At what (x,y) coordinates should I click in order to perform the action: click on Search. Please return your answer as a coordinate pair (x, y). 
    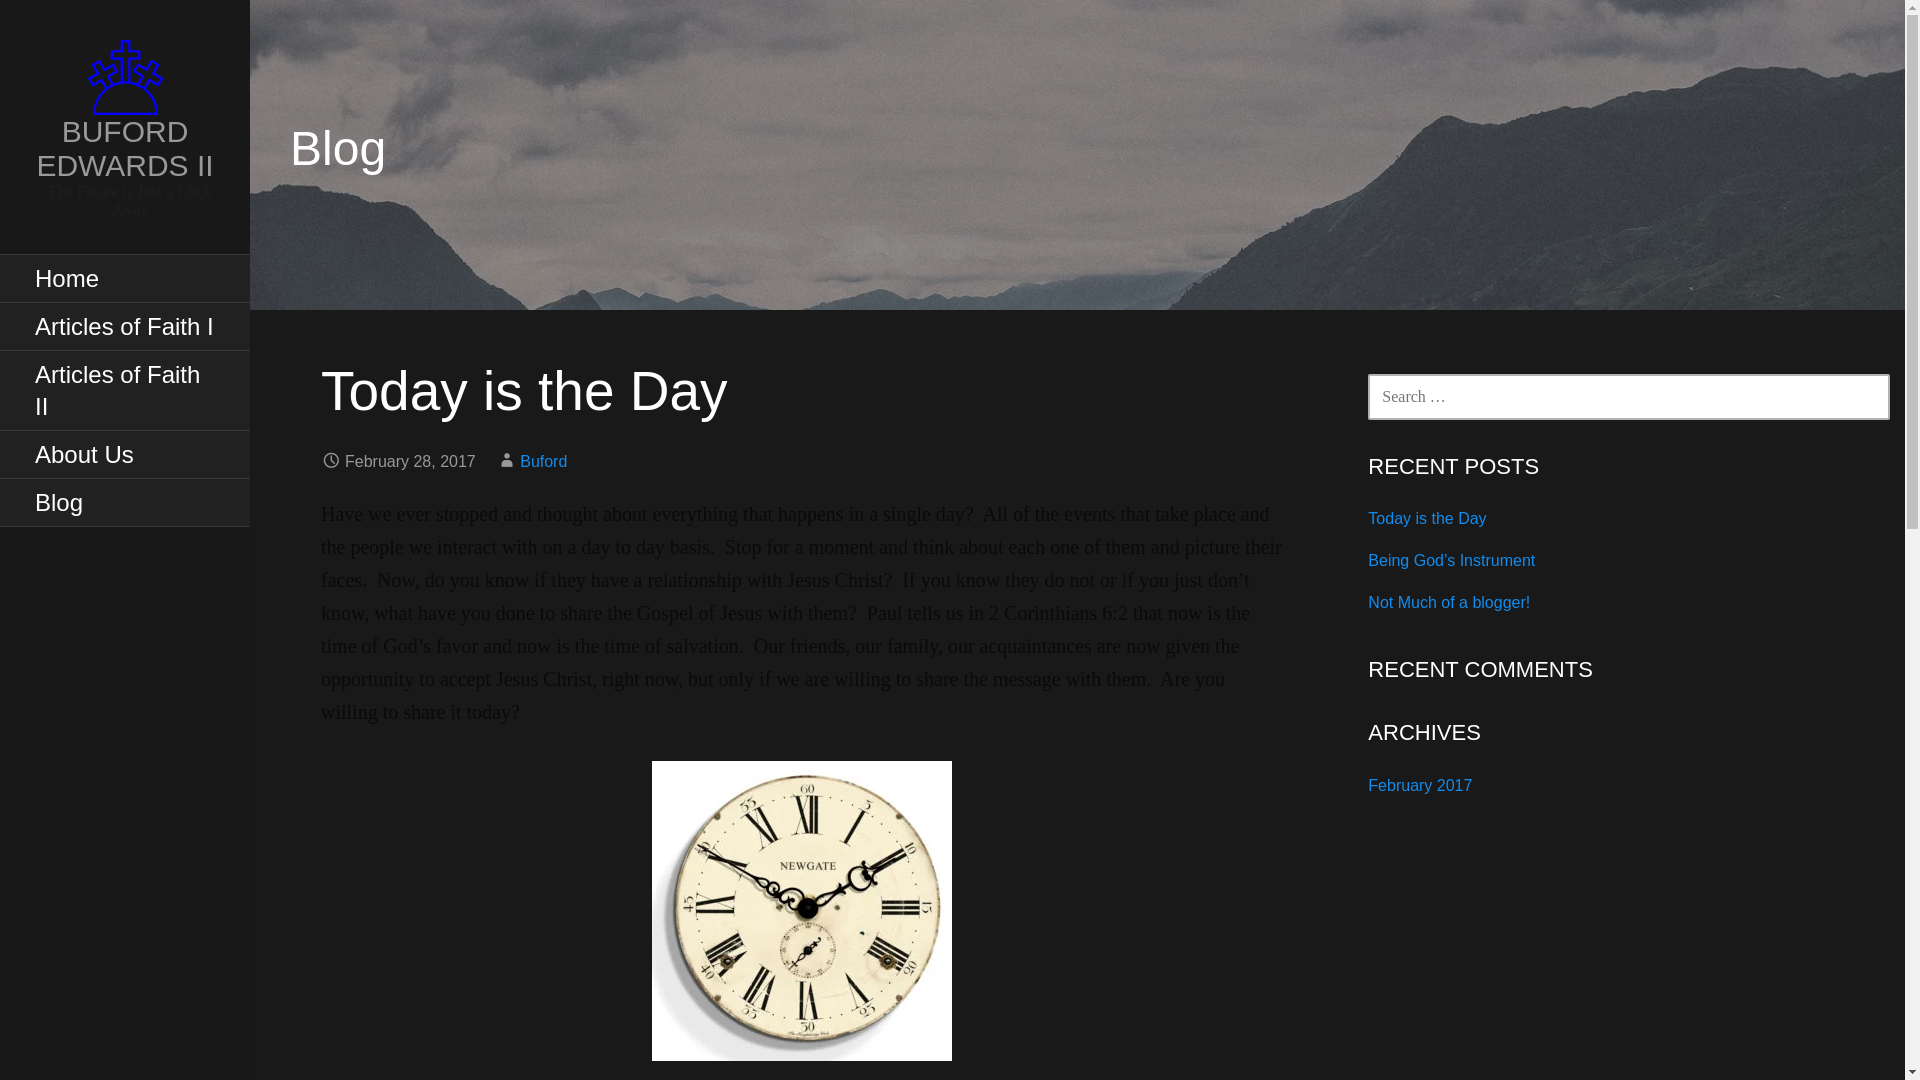
    Looking at the image, I should click on (67, 24).